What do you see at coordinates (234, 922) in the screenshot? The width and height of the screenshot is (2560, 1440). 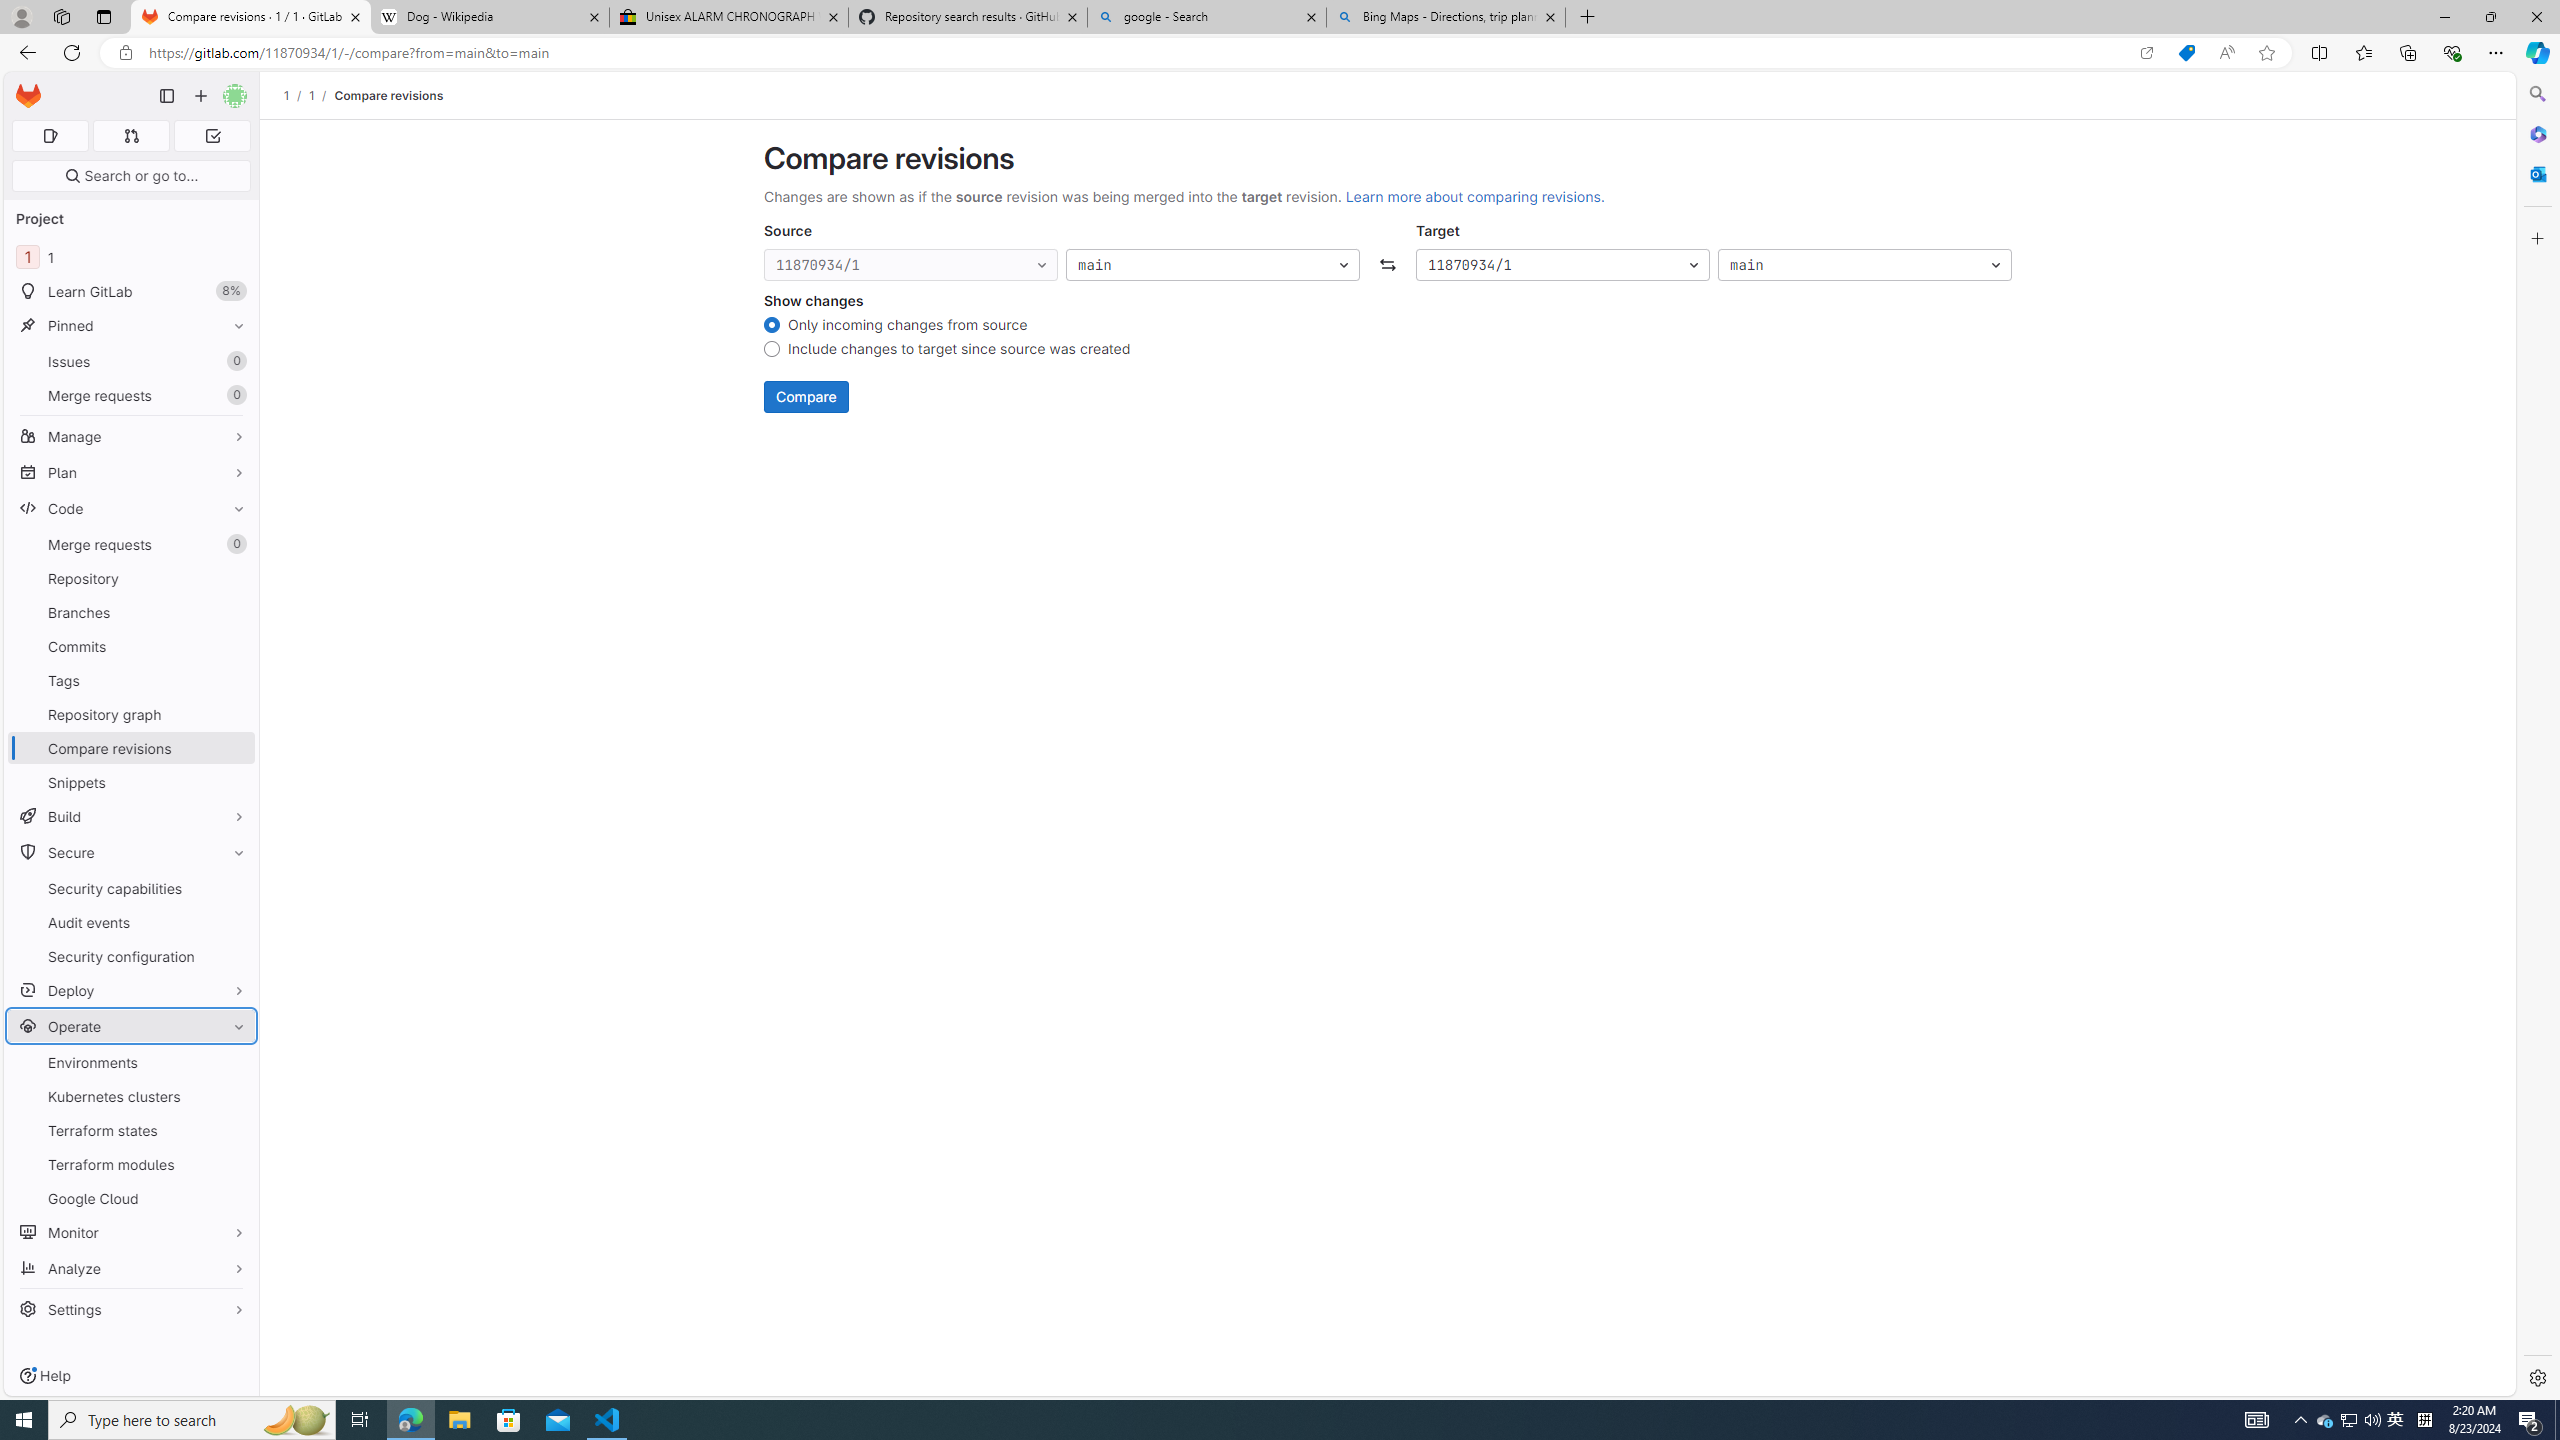 I see `Pin Audit events` at bounding box center [234, 922].